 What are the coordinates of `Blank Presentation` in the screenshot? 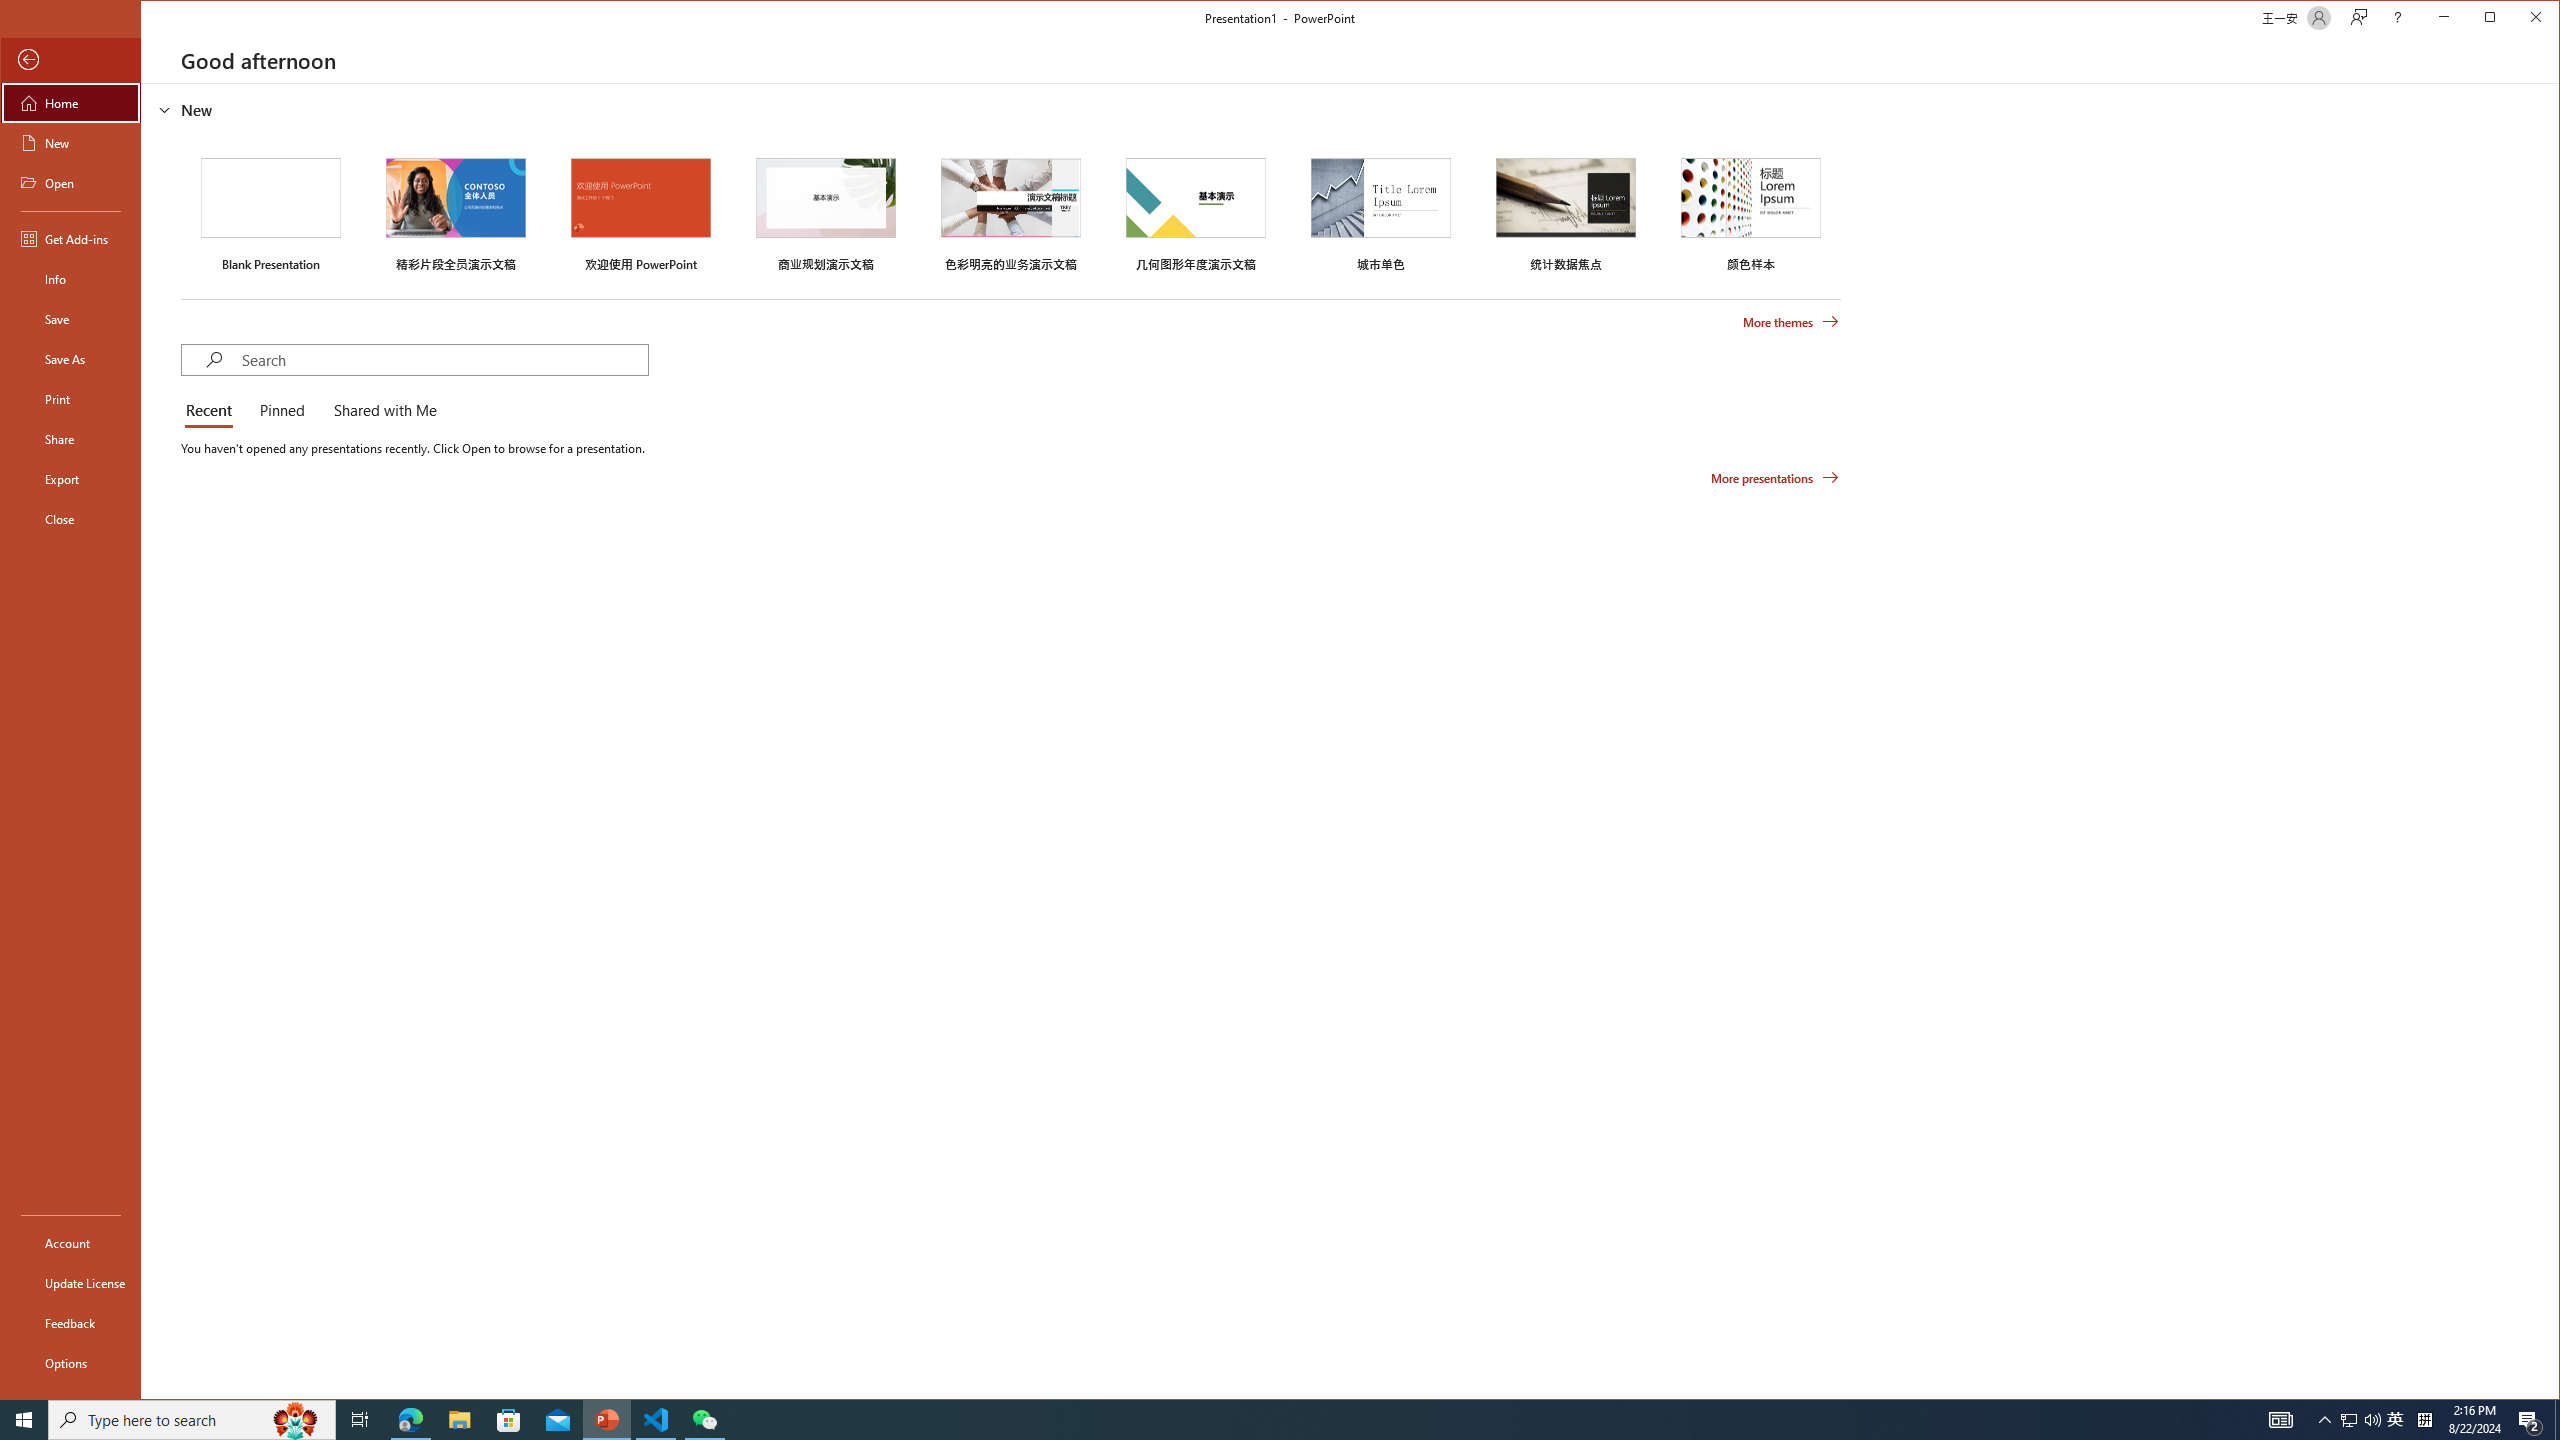 It's located at (270, 212).